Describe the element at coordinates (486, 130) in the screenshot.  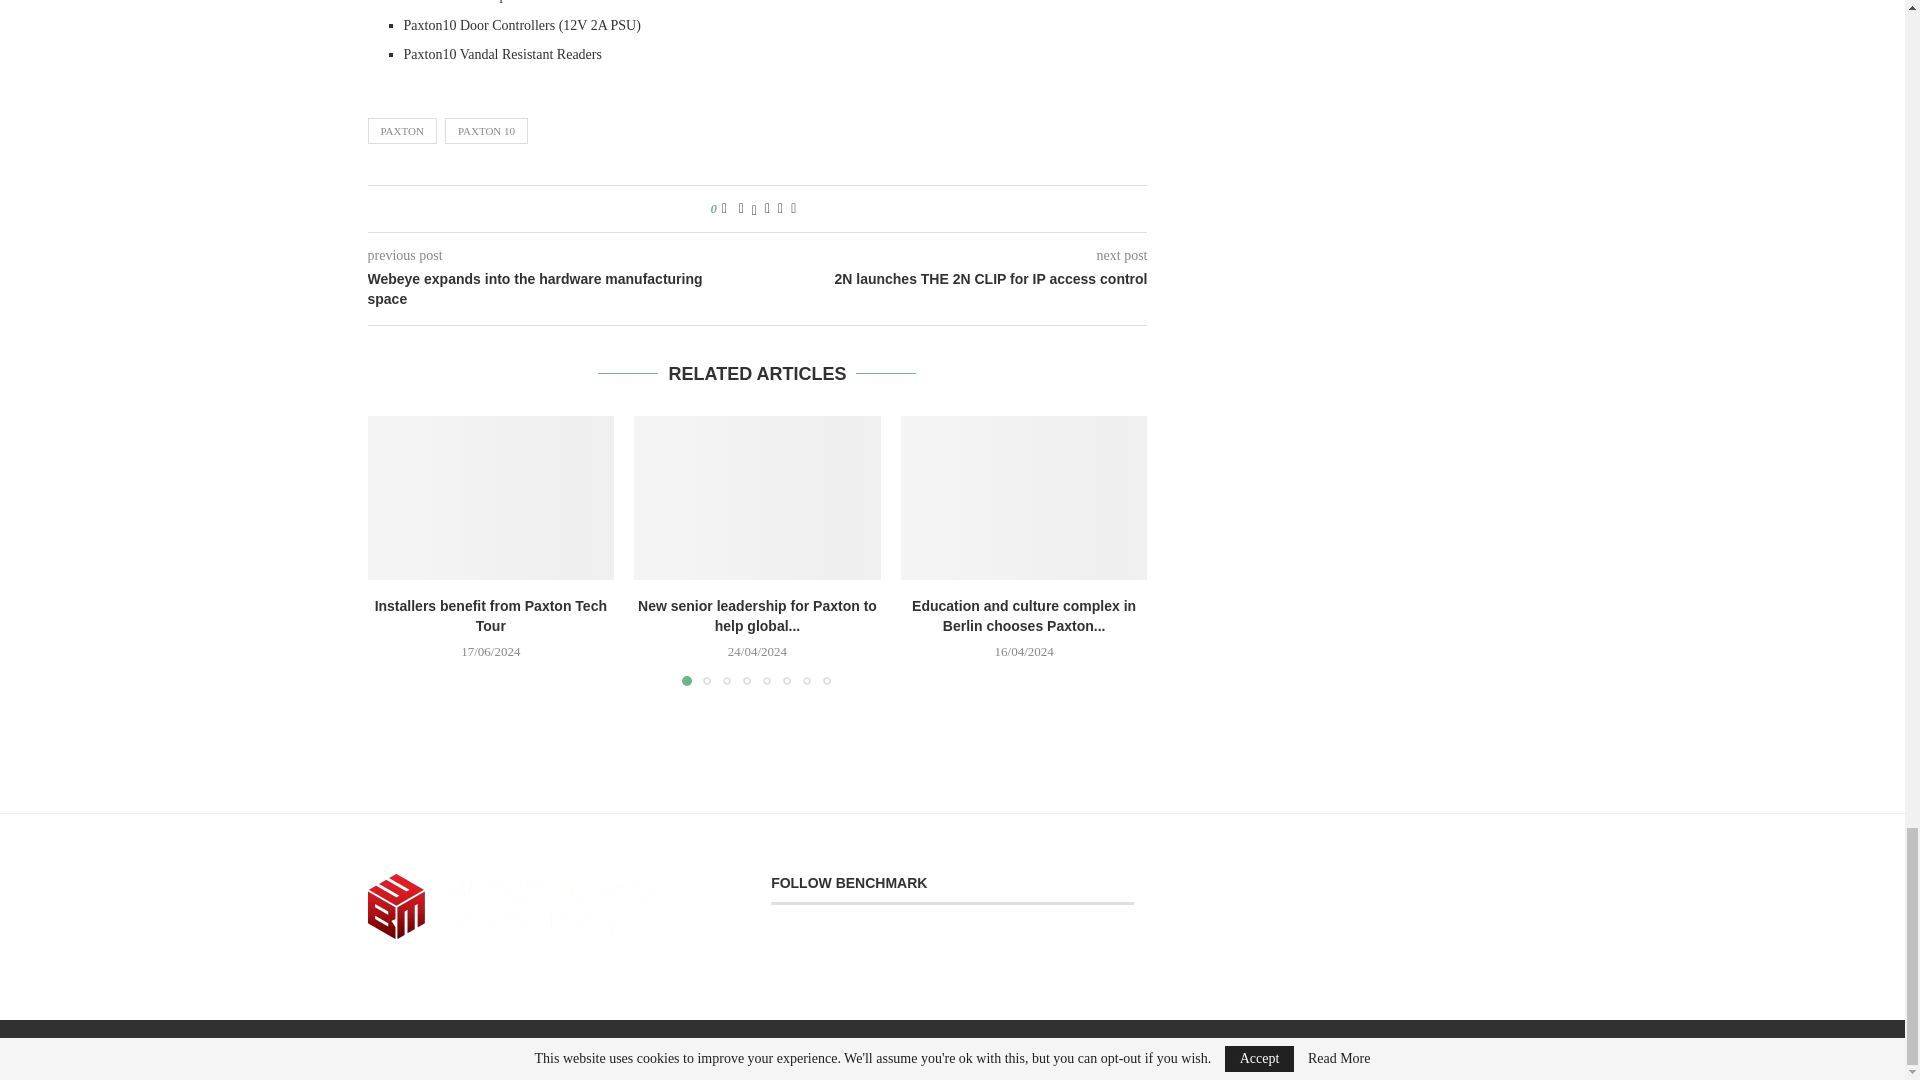
I see `PAXTON 10` at that location.